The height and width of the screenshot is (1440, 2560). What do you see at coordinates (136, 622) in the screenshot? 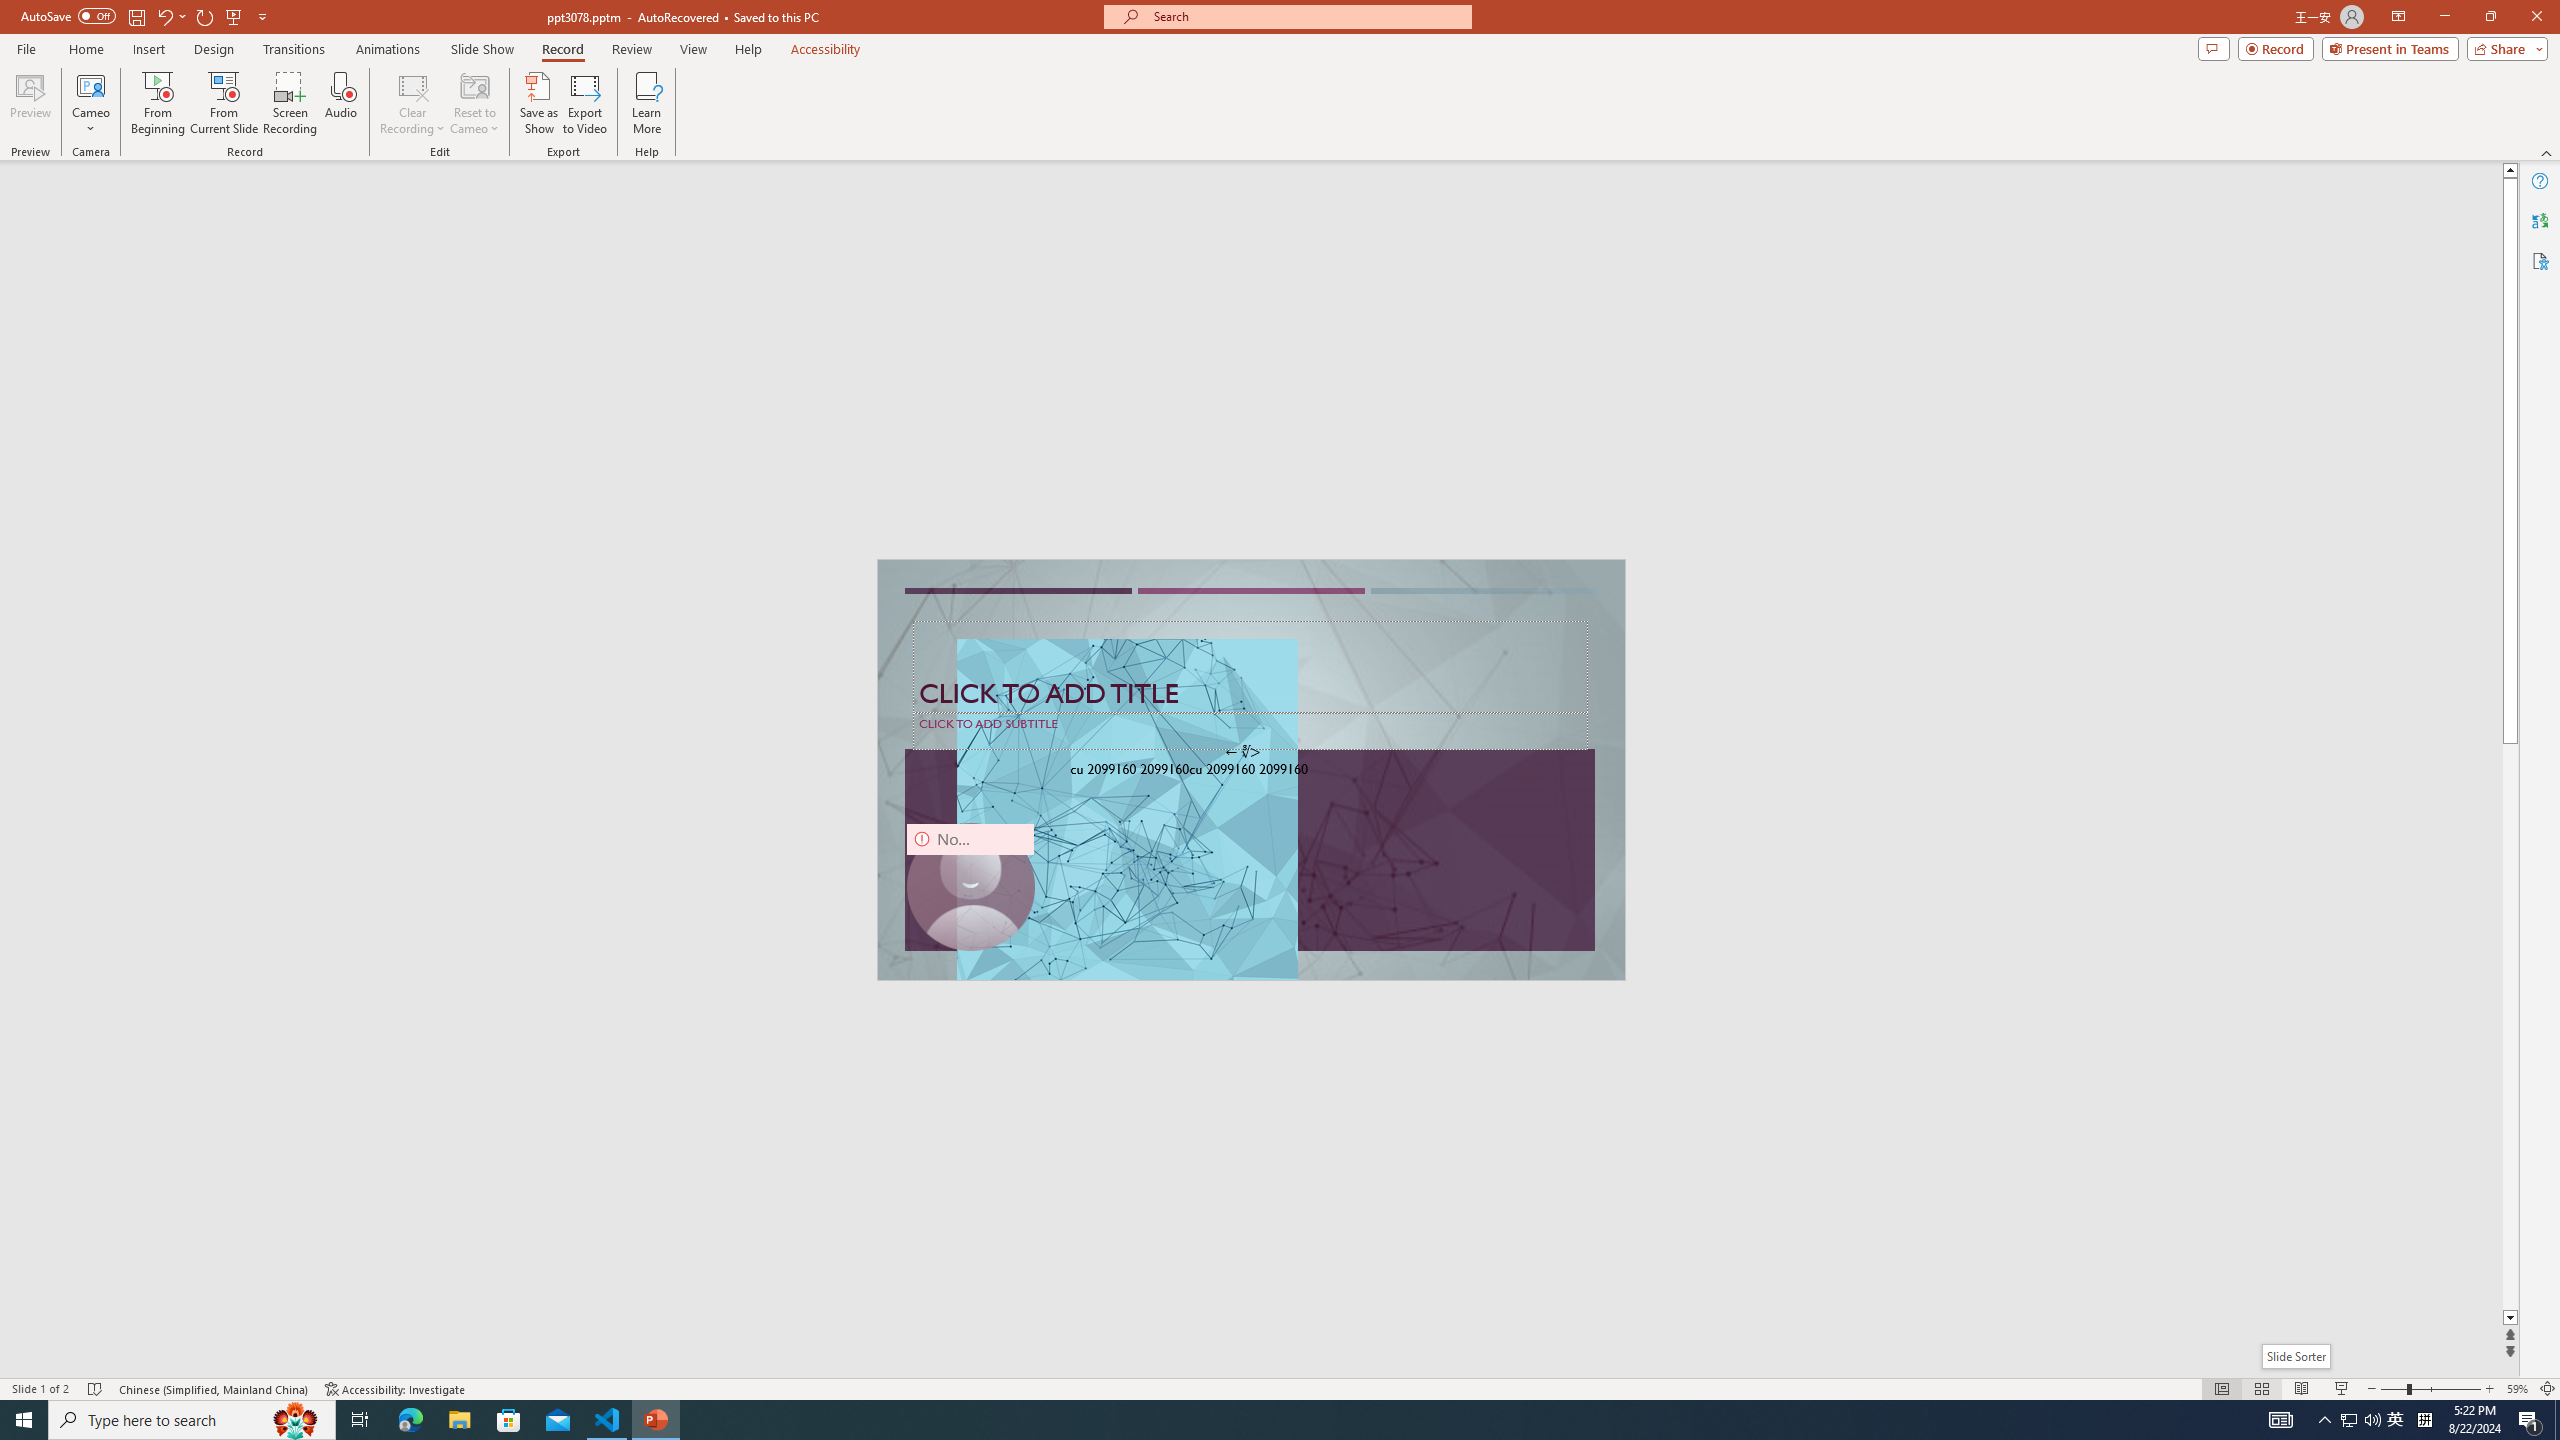
I see `Run and Debug (Ctrl+Shift+D)` at bounding box center [136, 622].